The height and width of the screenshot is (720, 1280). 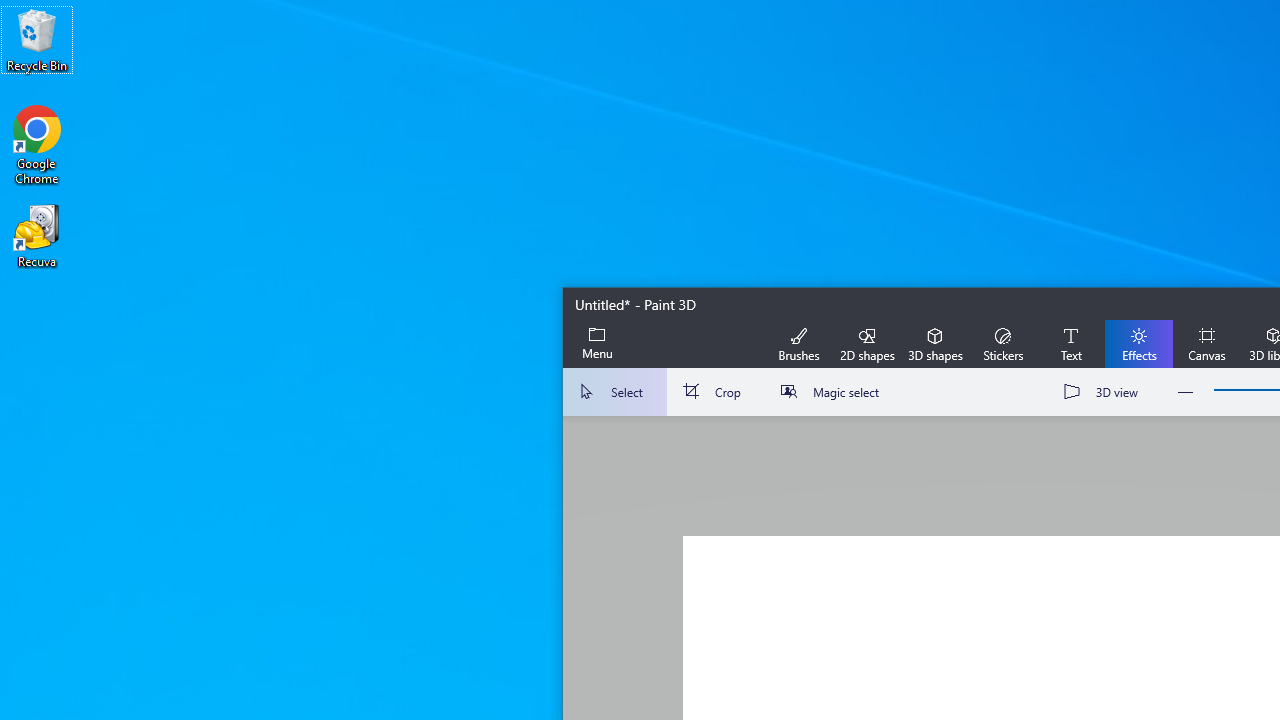 I want to click on Recycle Bin, so click(x=37, y=40).